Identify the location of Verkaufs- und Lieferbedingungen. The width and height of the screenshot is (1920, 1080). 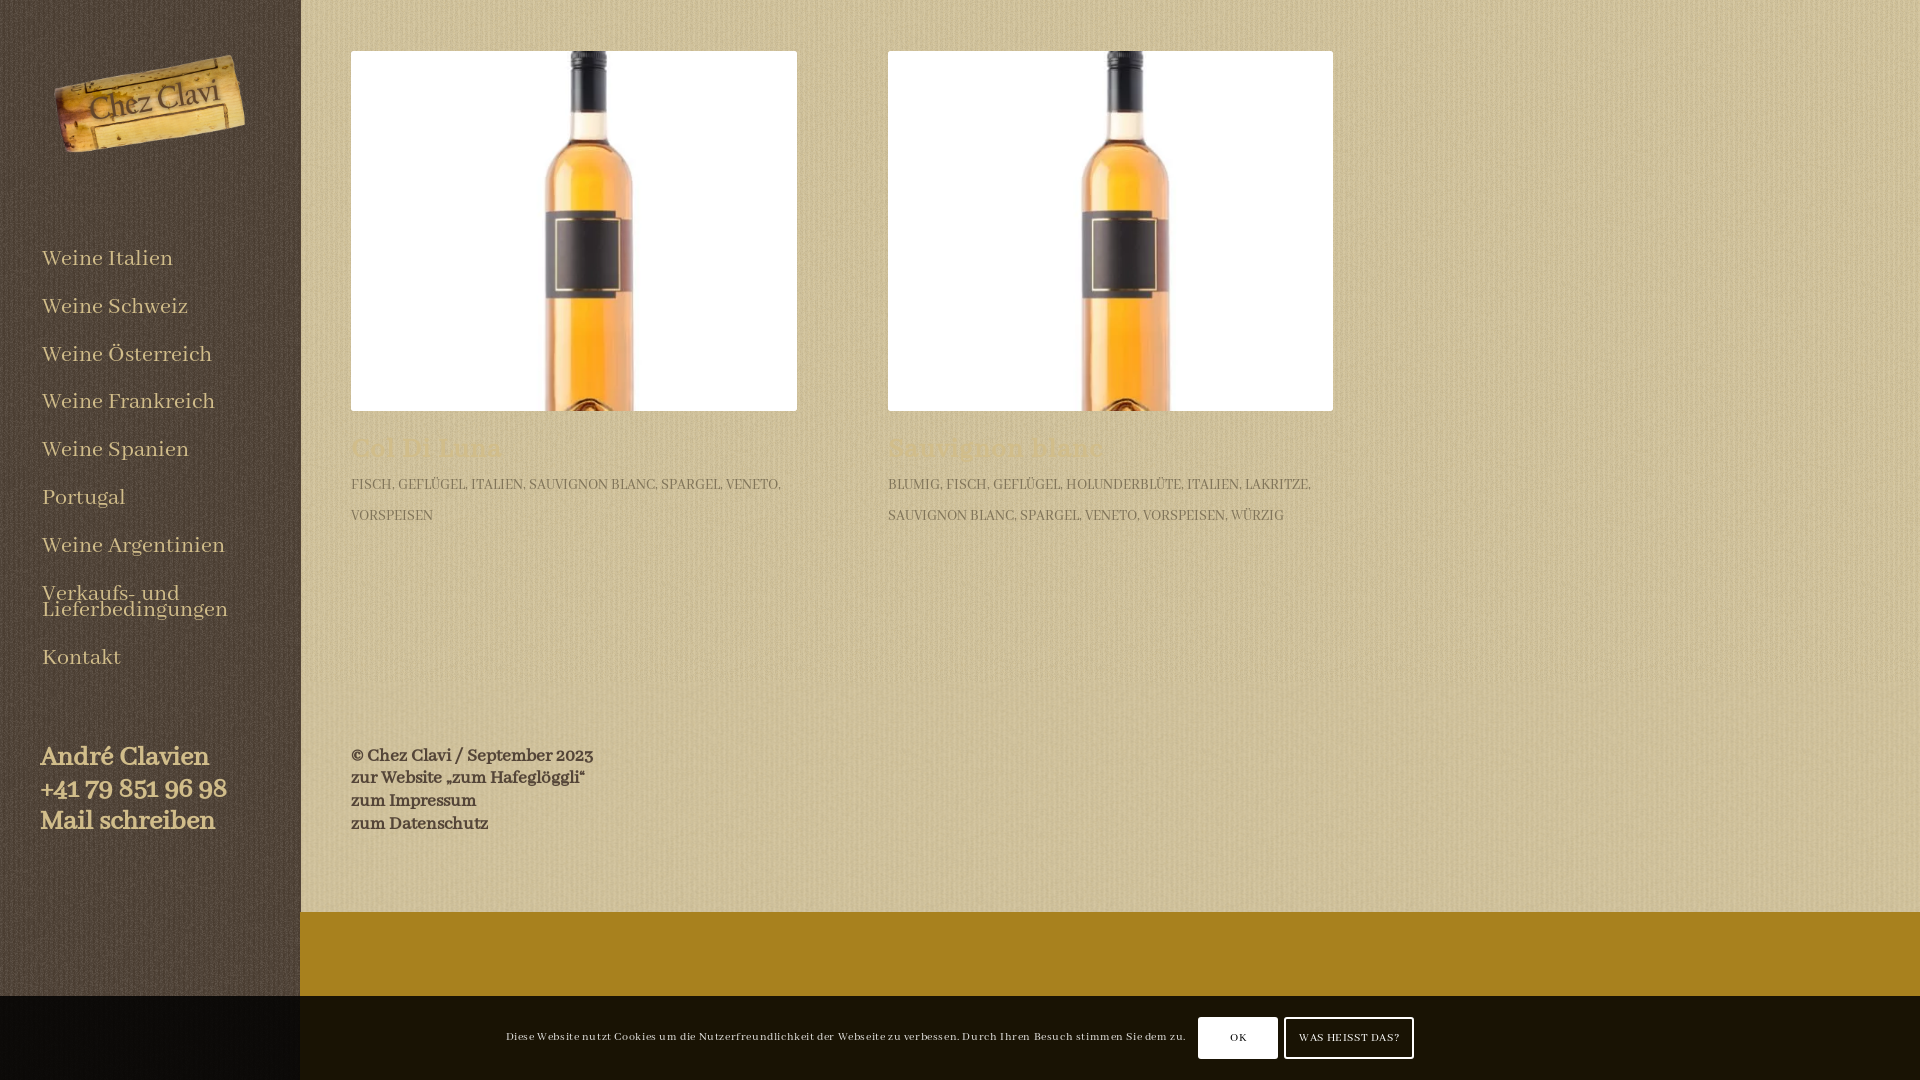
(150, 602).